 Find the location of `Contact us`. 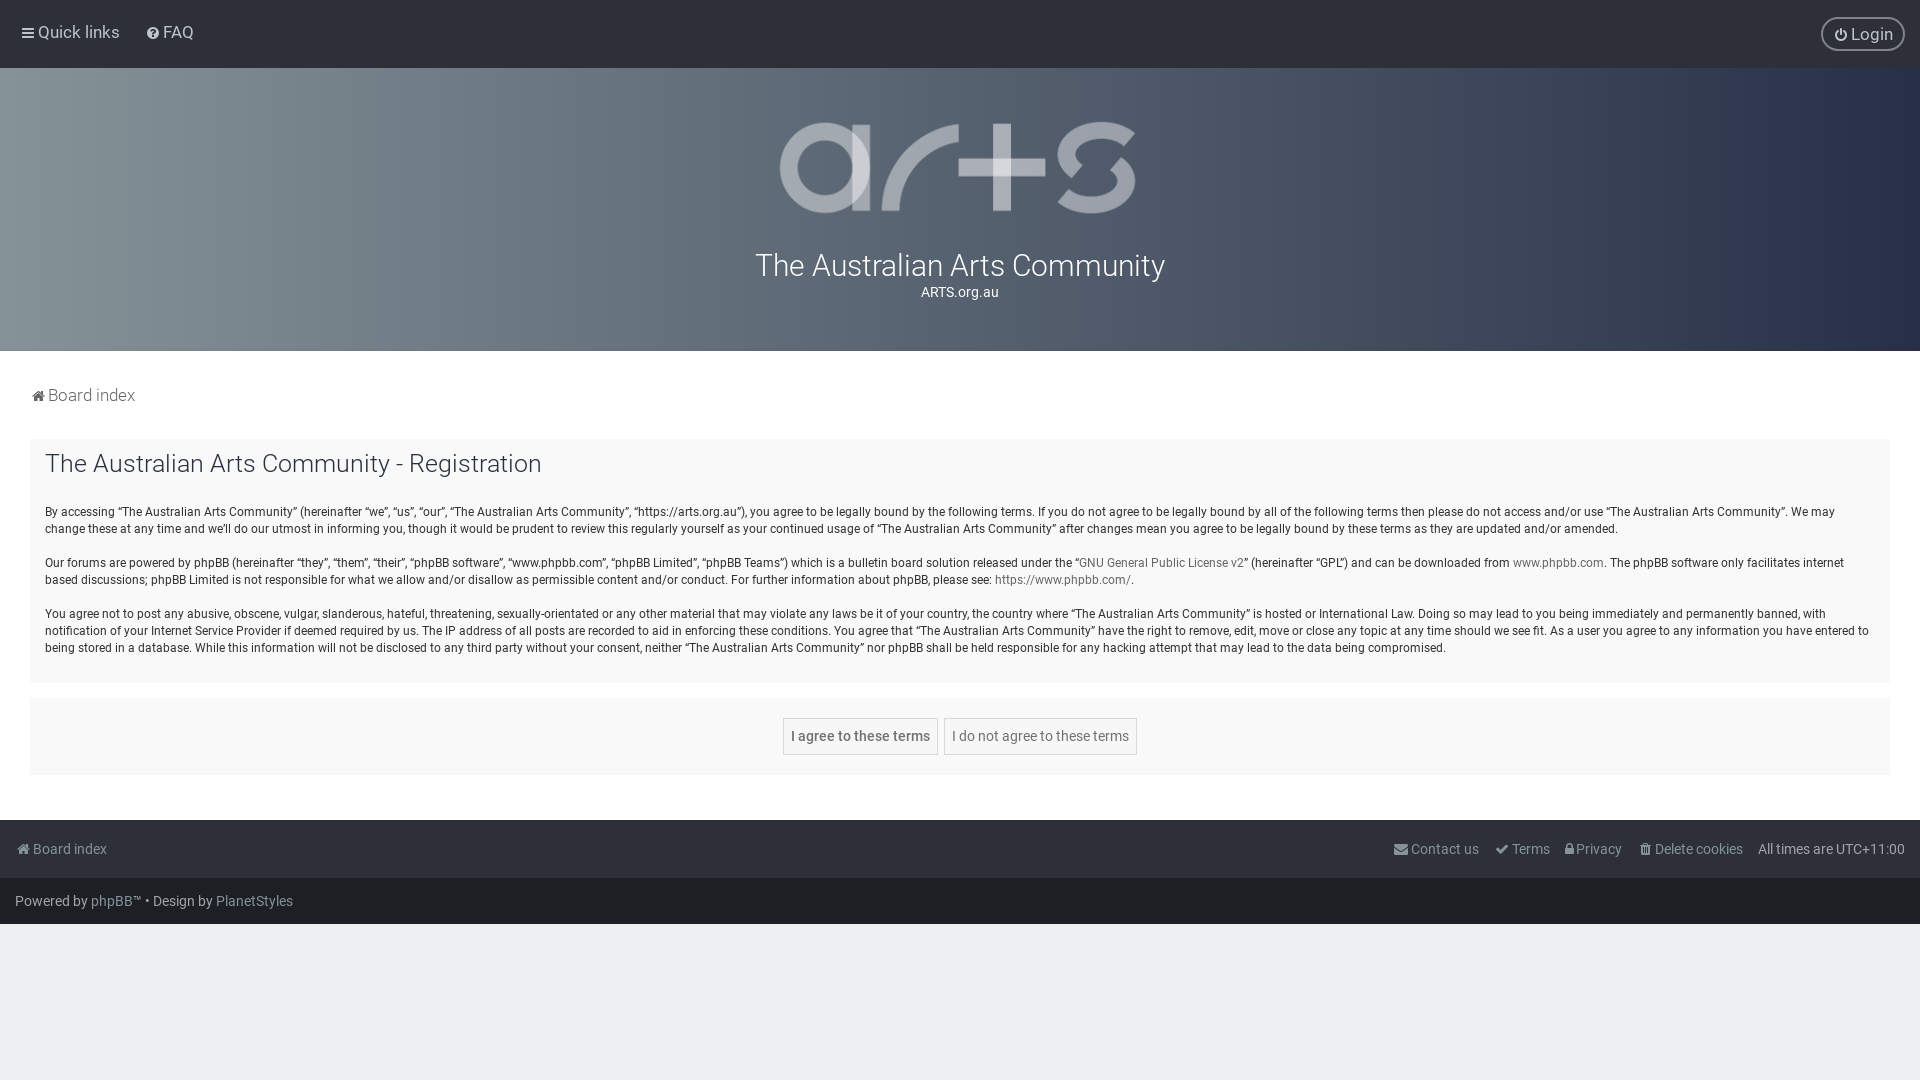

Contact us is located at coordinates (1436, 849).